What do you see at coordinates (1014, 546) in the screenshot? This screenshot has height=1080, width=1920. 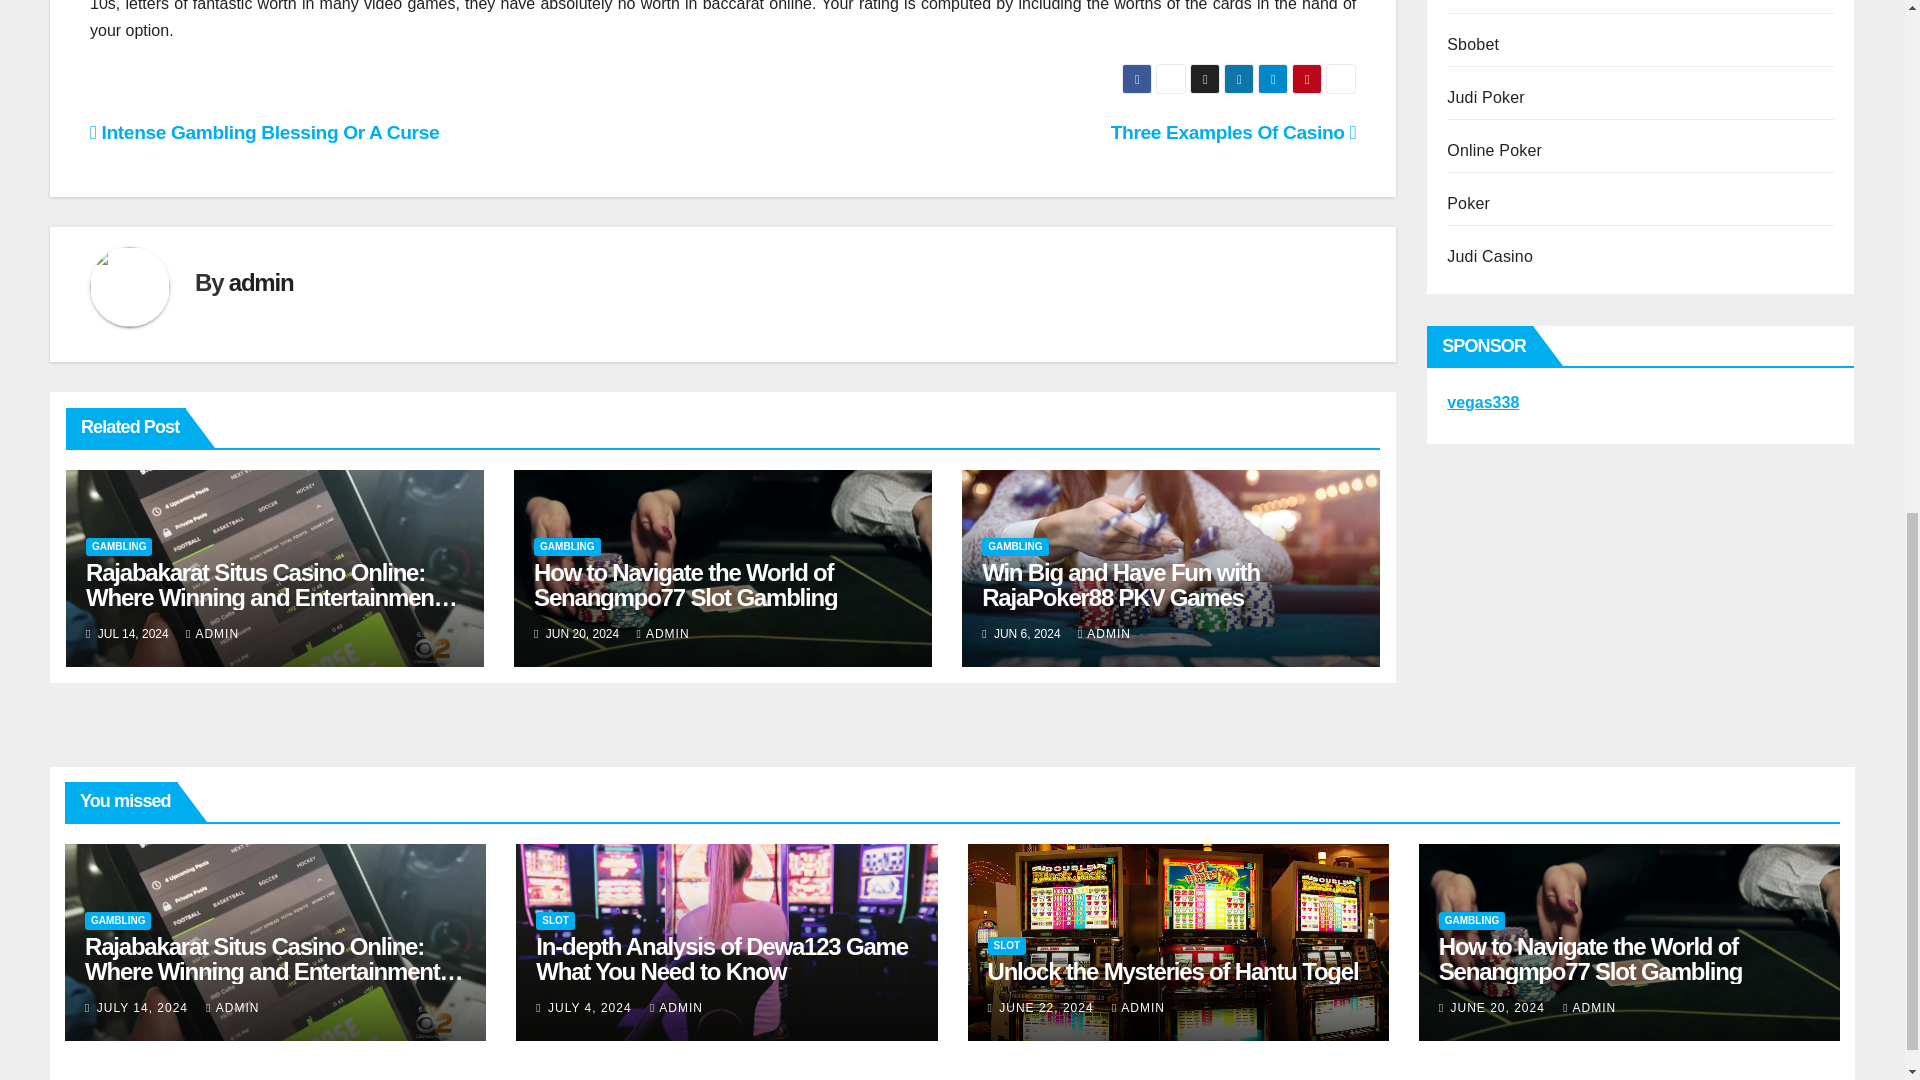 I see `GAMBLING` at bounding box center [1014, 546].